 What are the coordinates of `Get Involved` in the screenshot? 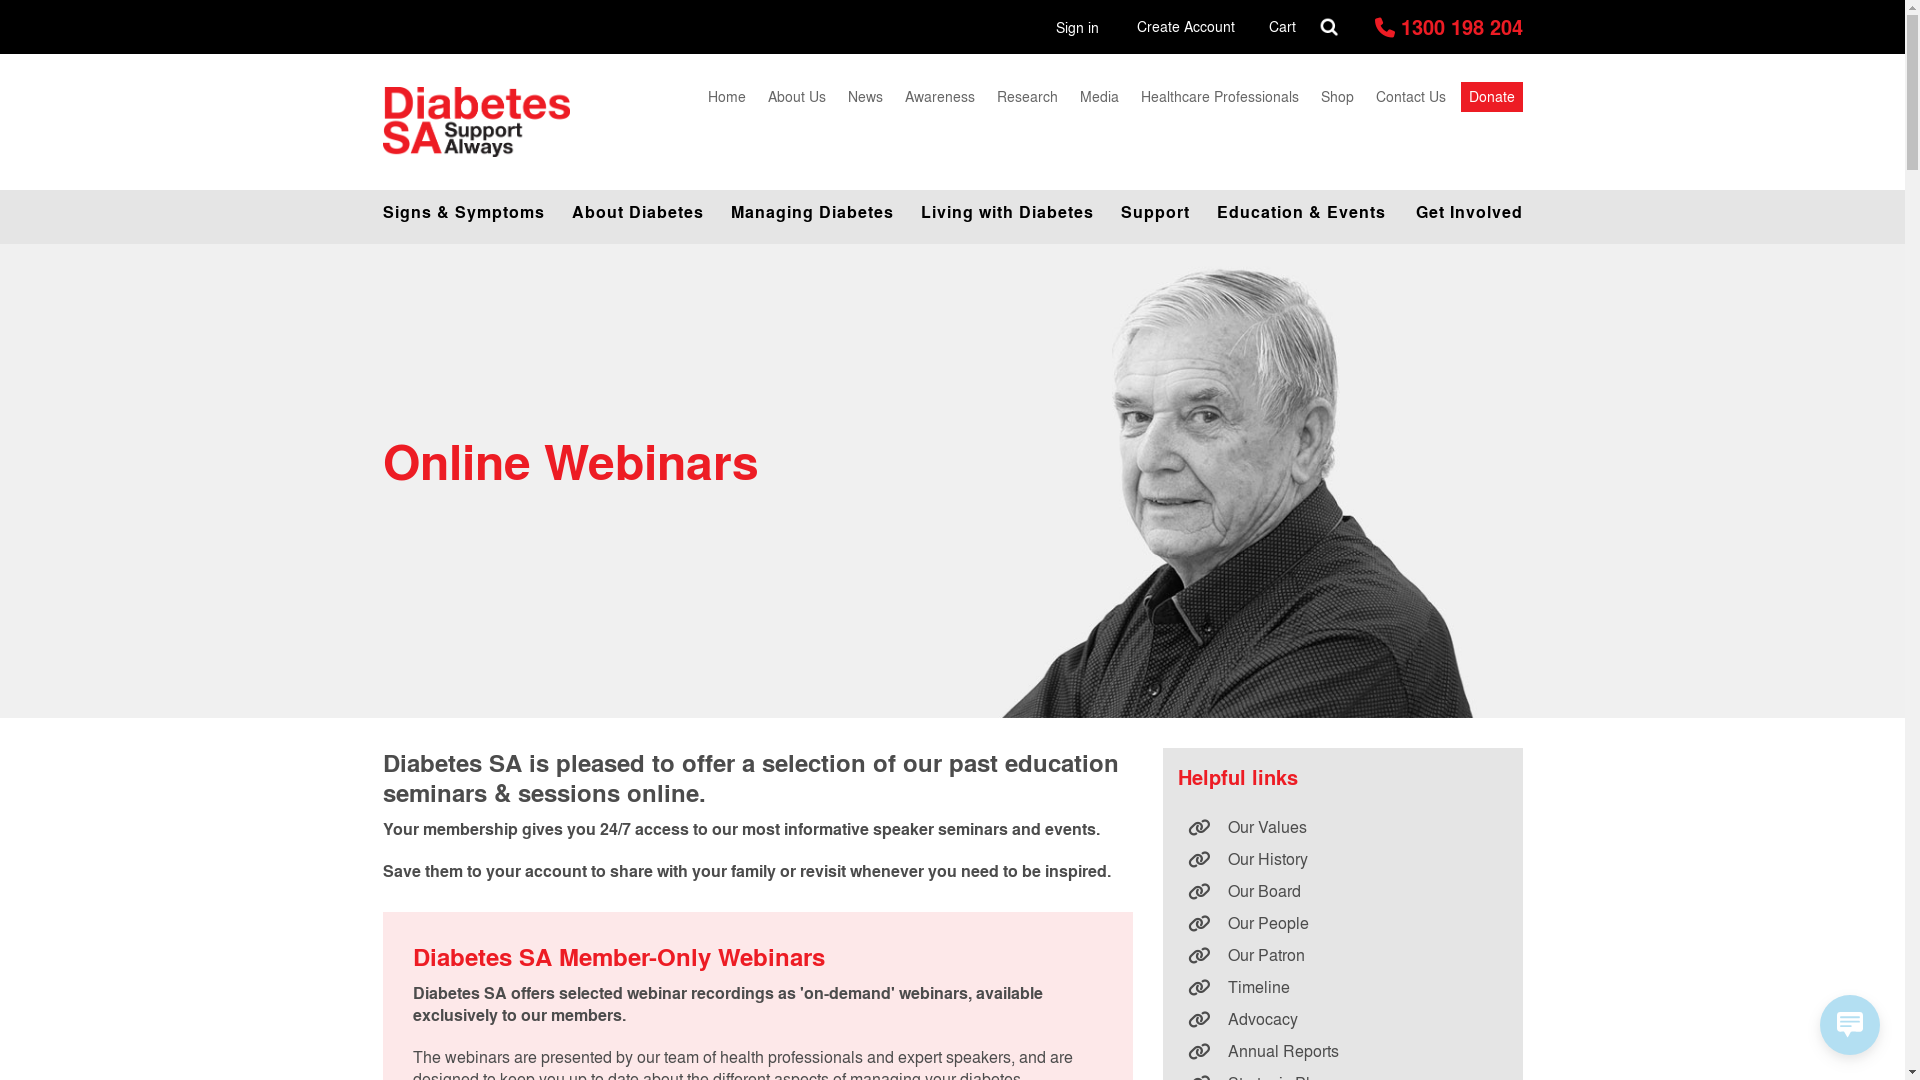 It's located at (1461, 212).